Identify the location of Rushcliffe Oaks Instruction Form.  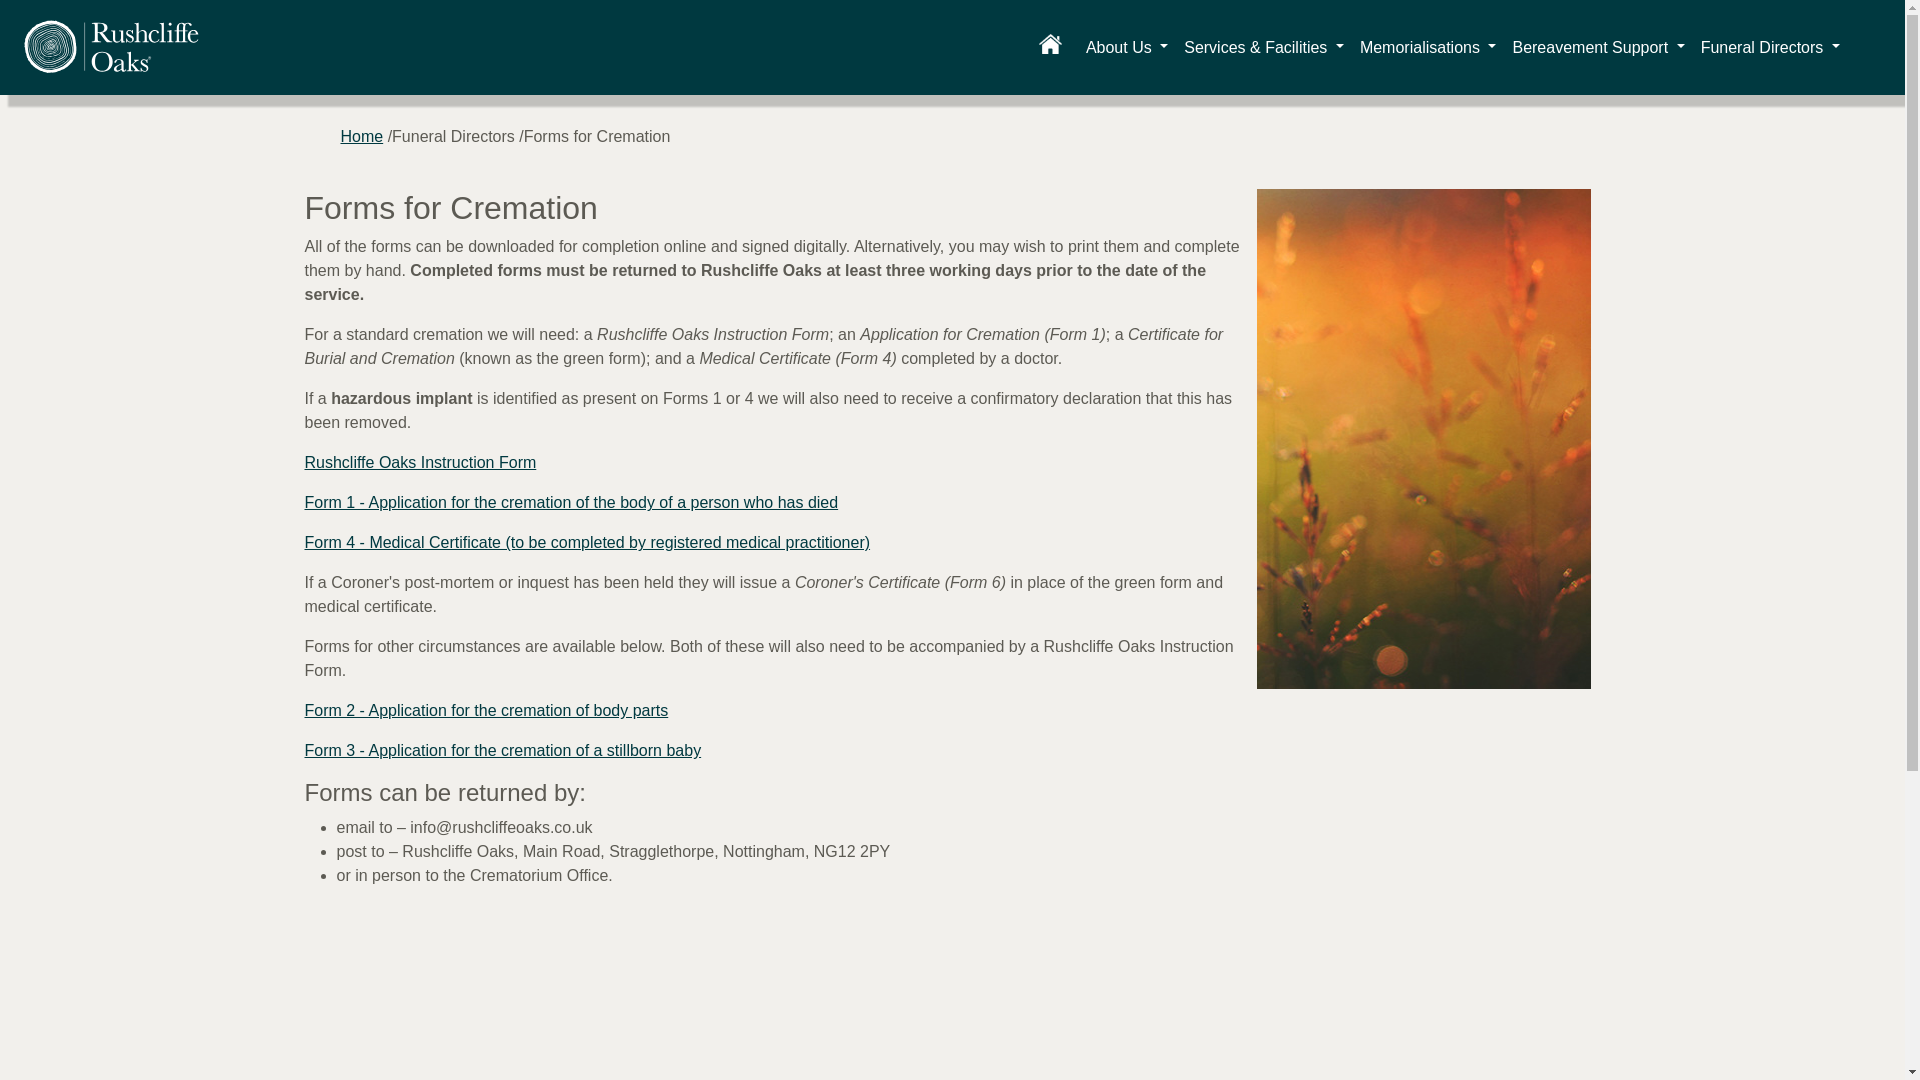
(419, 462).